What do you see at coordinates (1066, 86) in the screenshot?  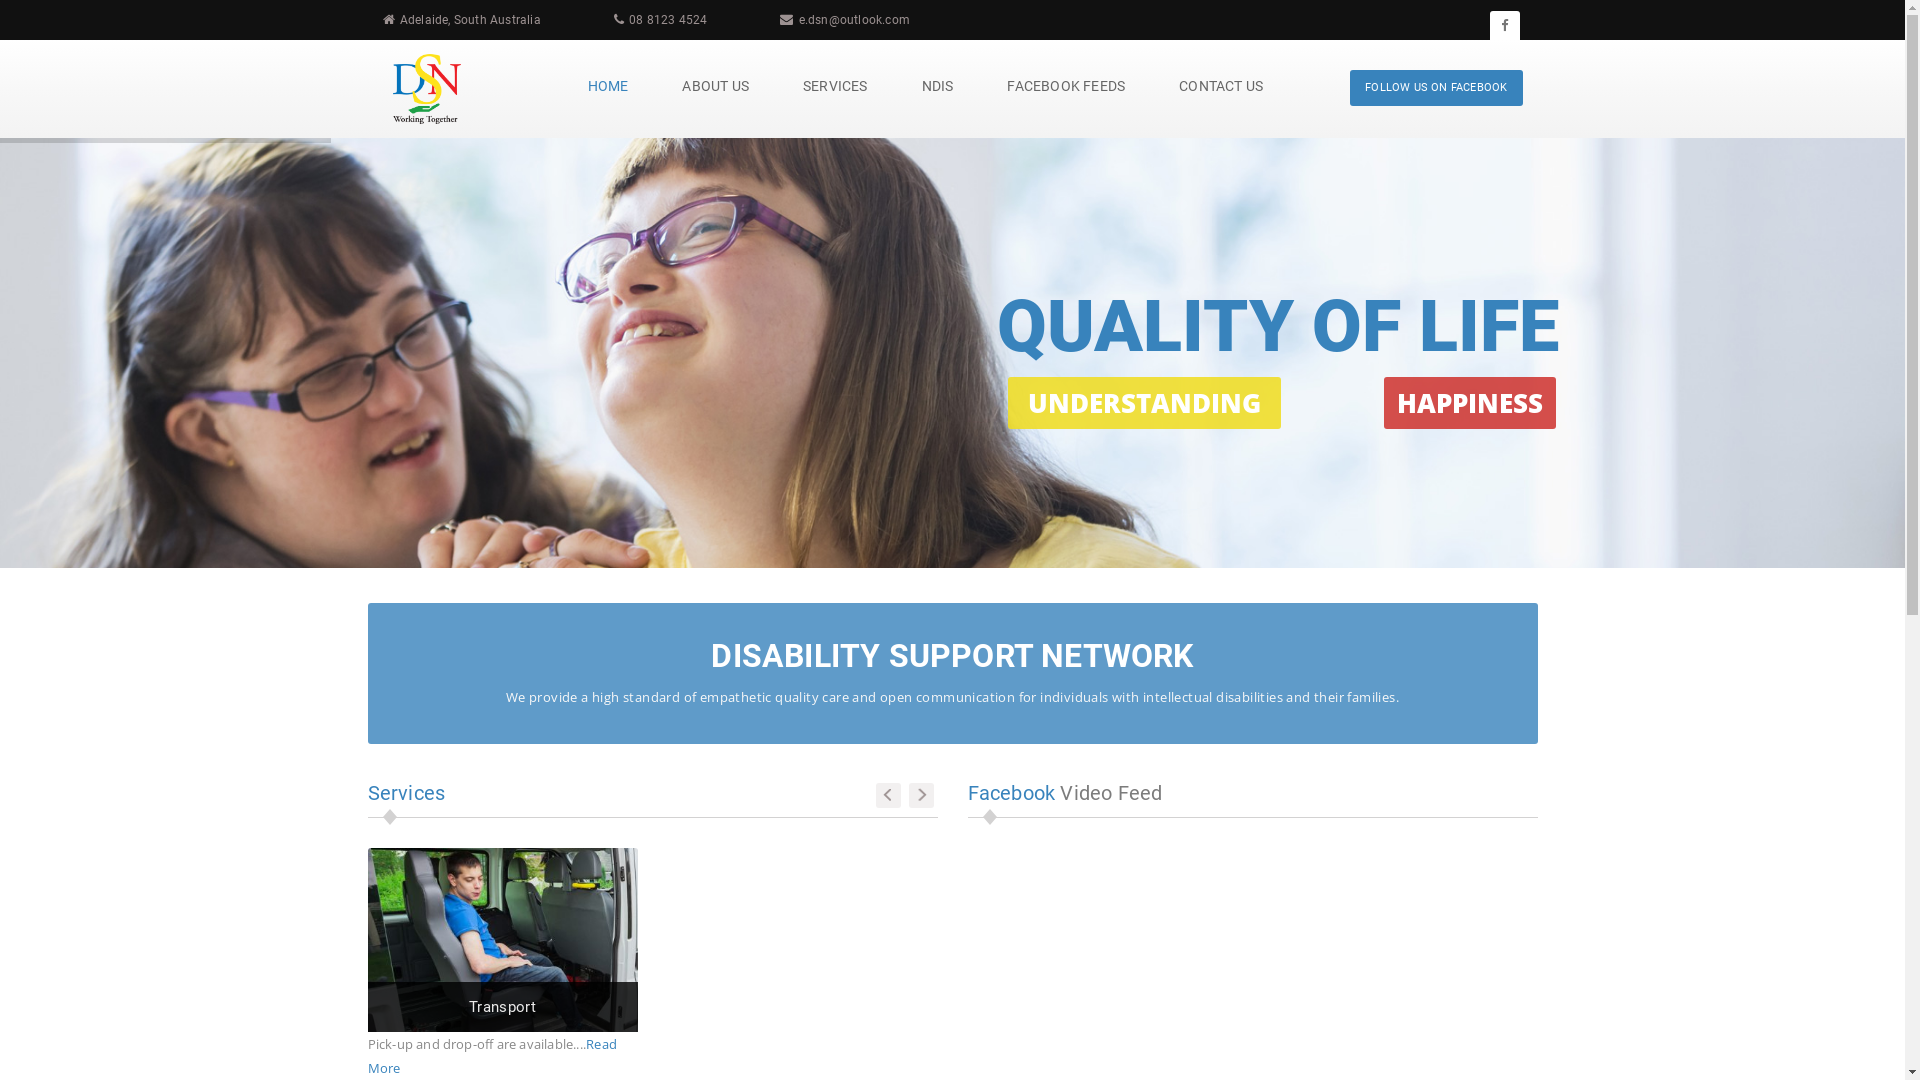 I see `FACEBOOK FEEDS` at bounding box center [1066, 86].